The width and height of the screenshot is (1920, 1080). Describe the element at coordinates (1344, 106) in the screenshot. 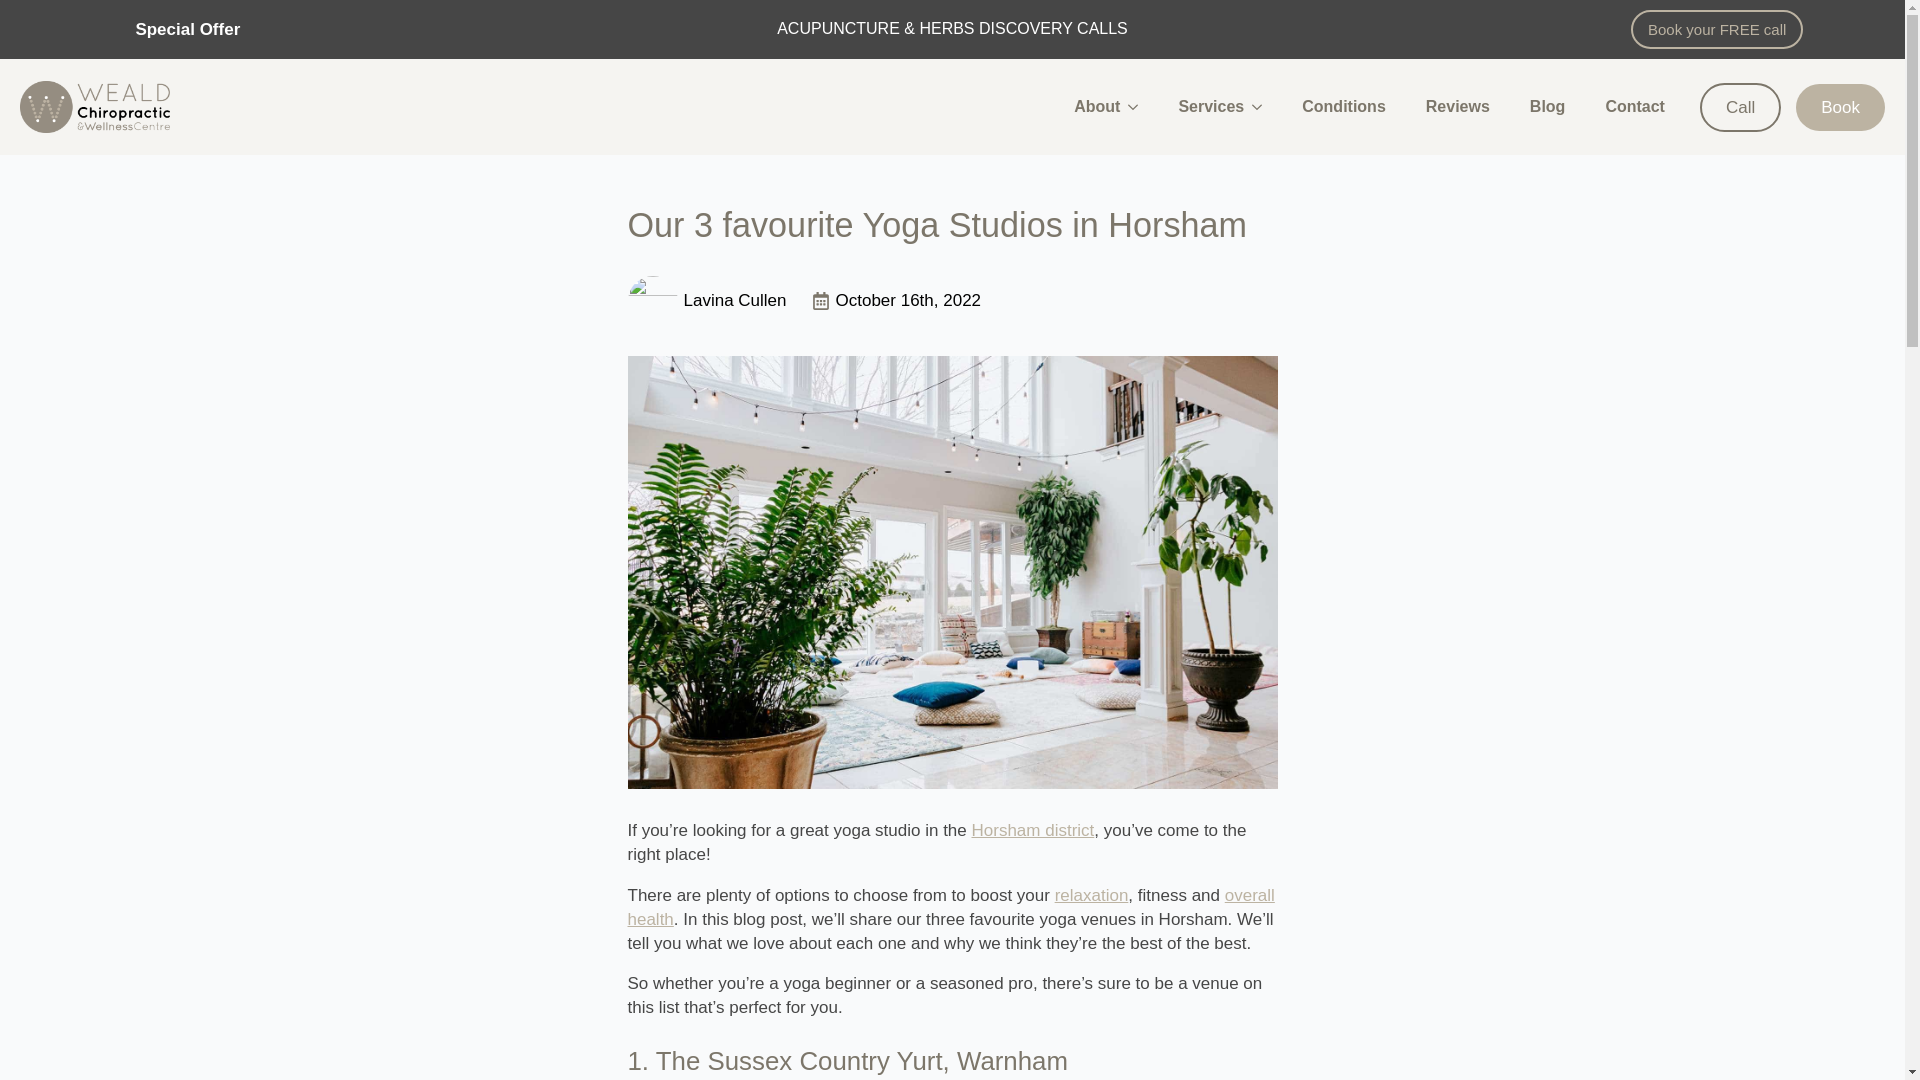

I see `Conditions` at that location.